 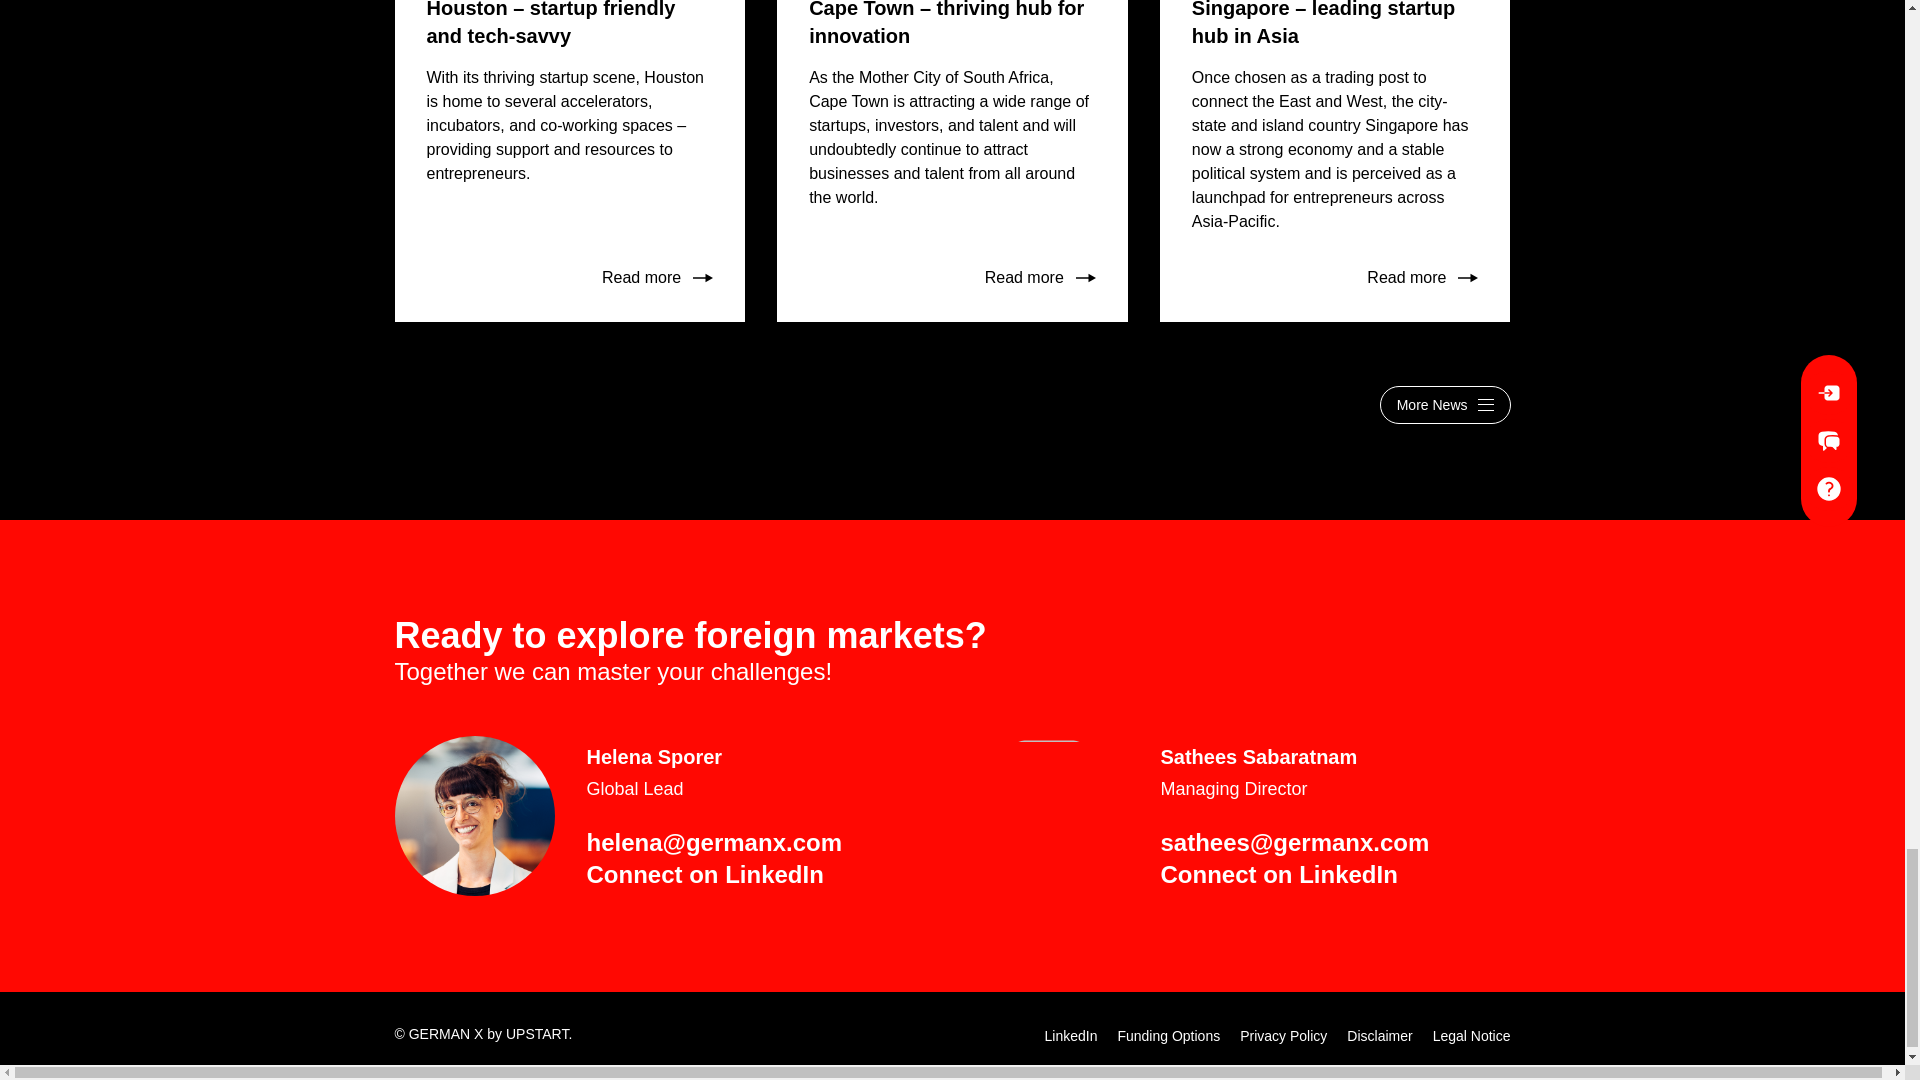 I want to click on Read more, so click(x=657, y=278).